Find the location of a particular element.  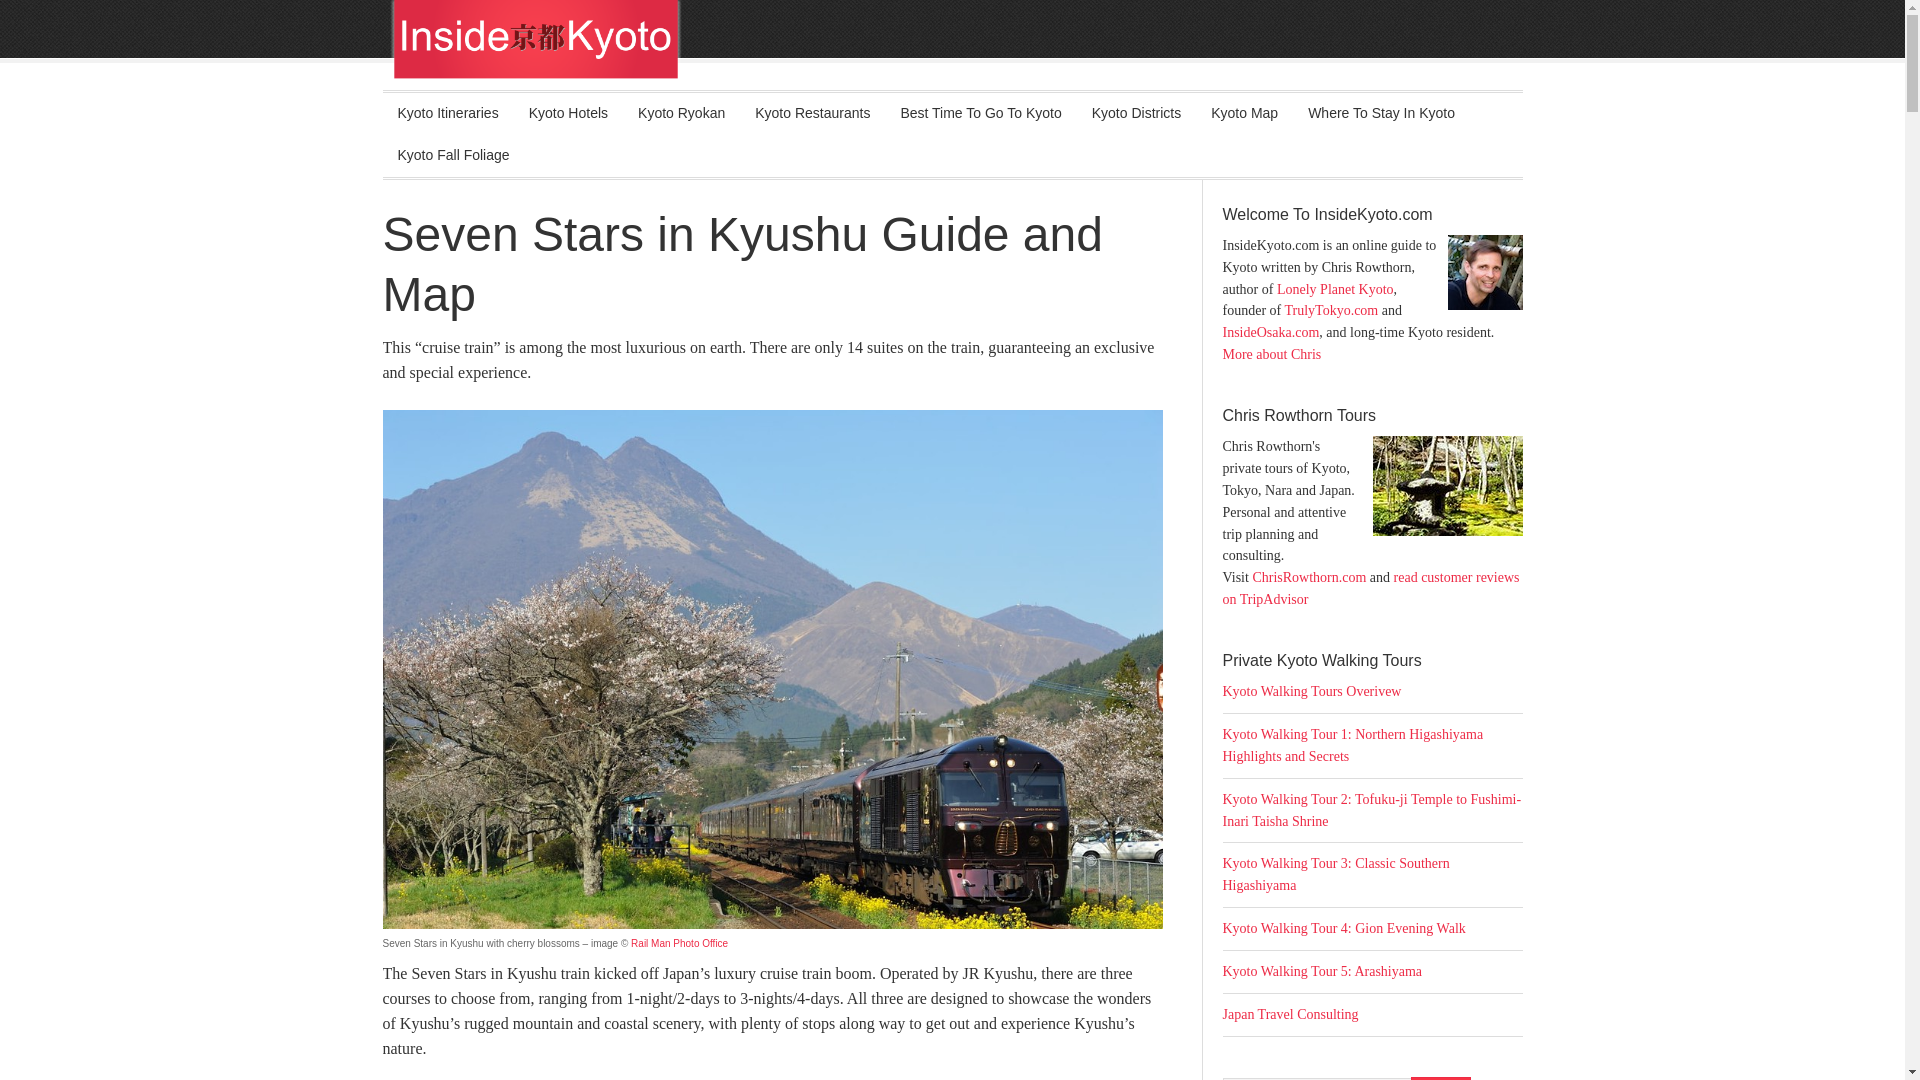

Kyoto Restaurants is located at coordinates (812, 114).